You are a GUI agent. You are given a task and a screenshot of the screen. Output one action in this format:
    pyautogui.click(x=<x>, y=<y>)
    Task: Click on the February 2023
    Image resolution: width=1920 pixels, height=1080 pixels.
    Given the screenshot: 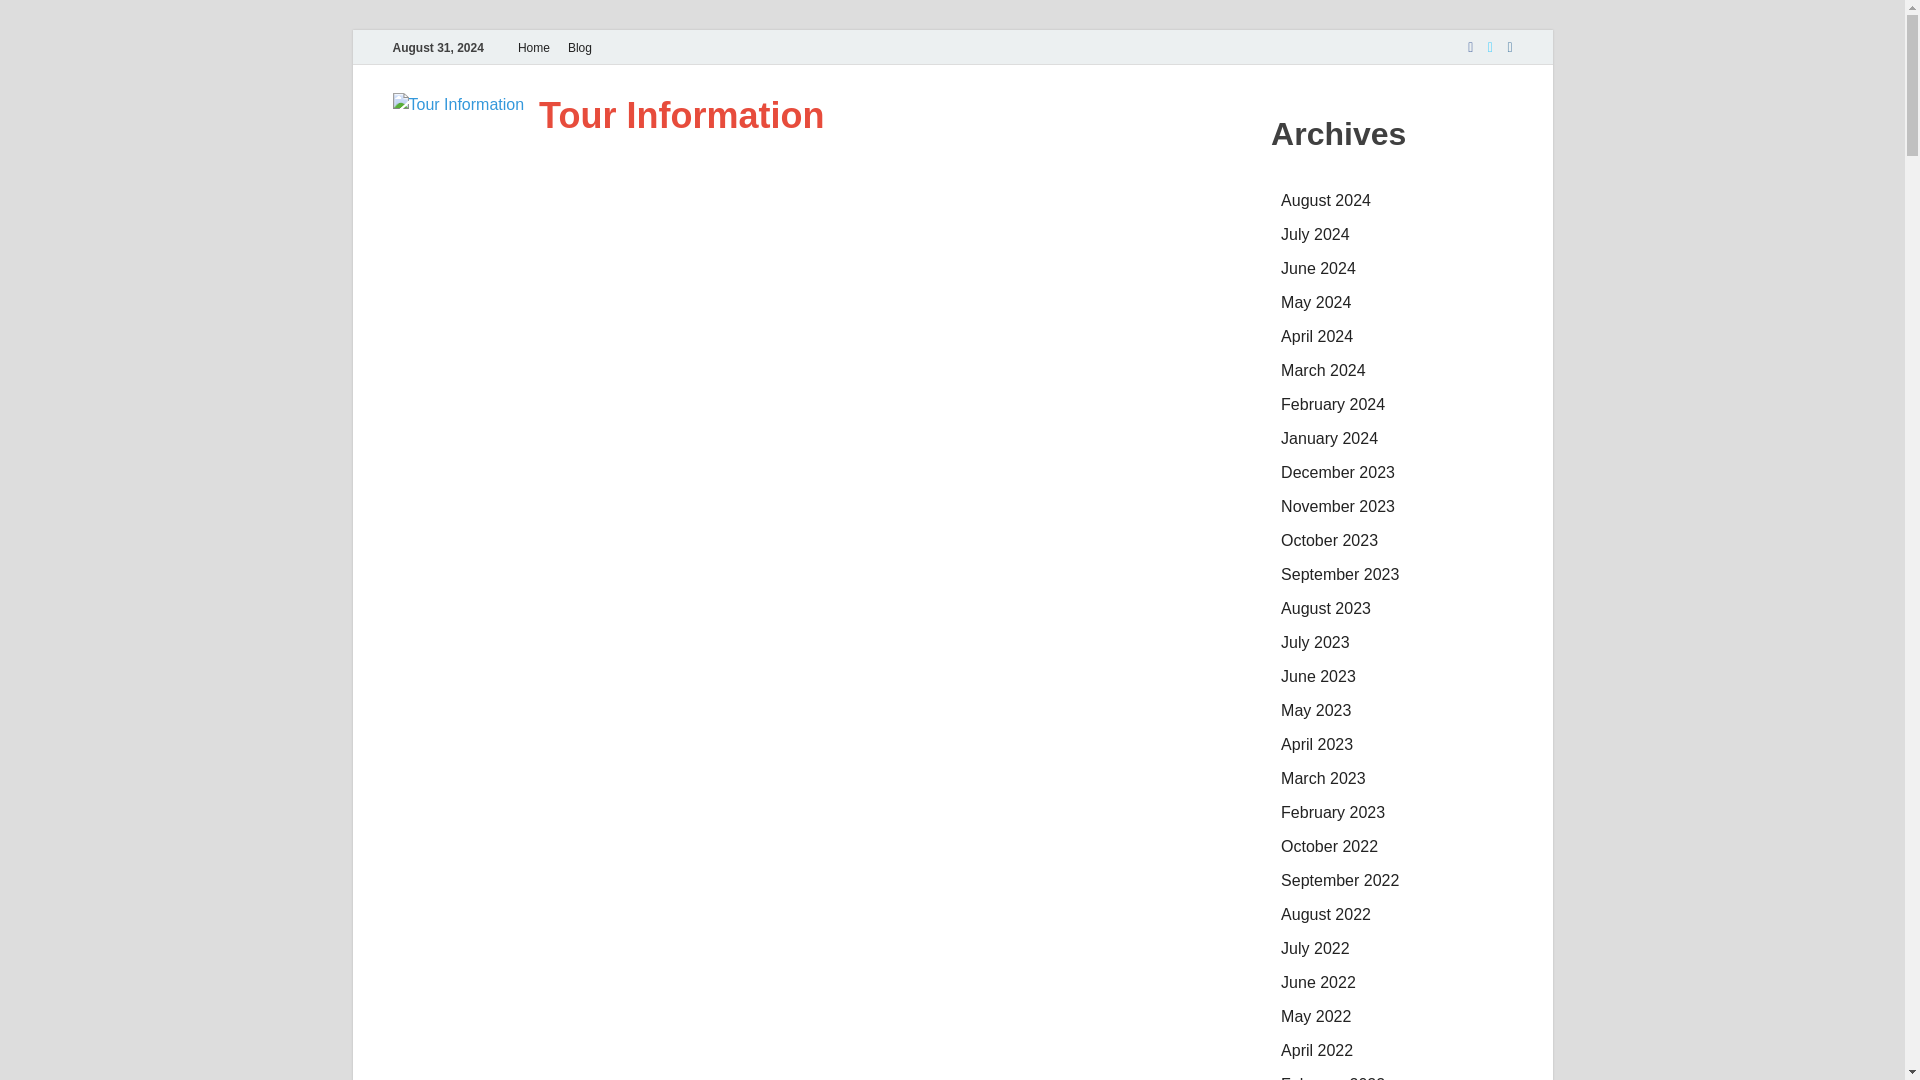 What is the action you would take?
    pyautogui.click(x=1332, y=812)
    